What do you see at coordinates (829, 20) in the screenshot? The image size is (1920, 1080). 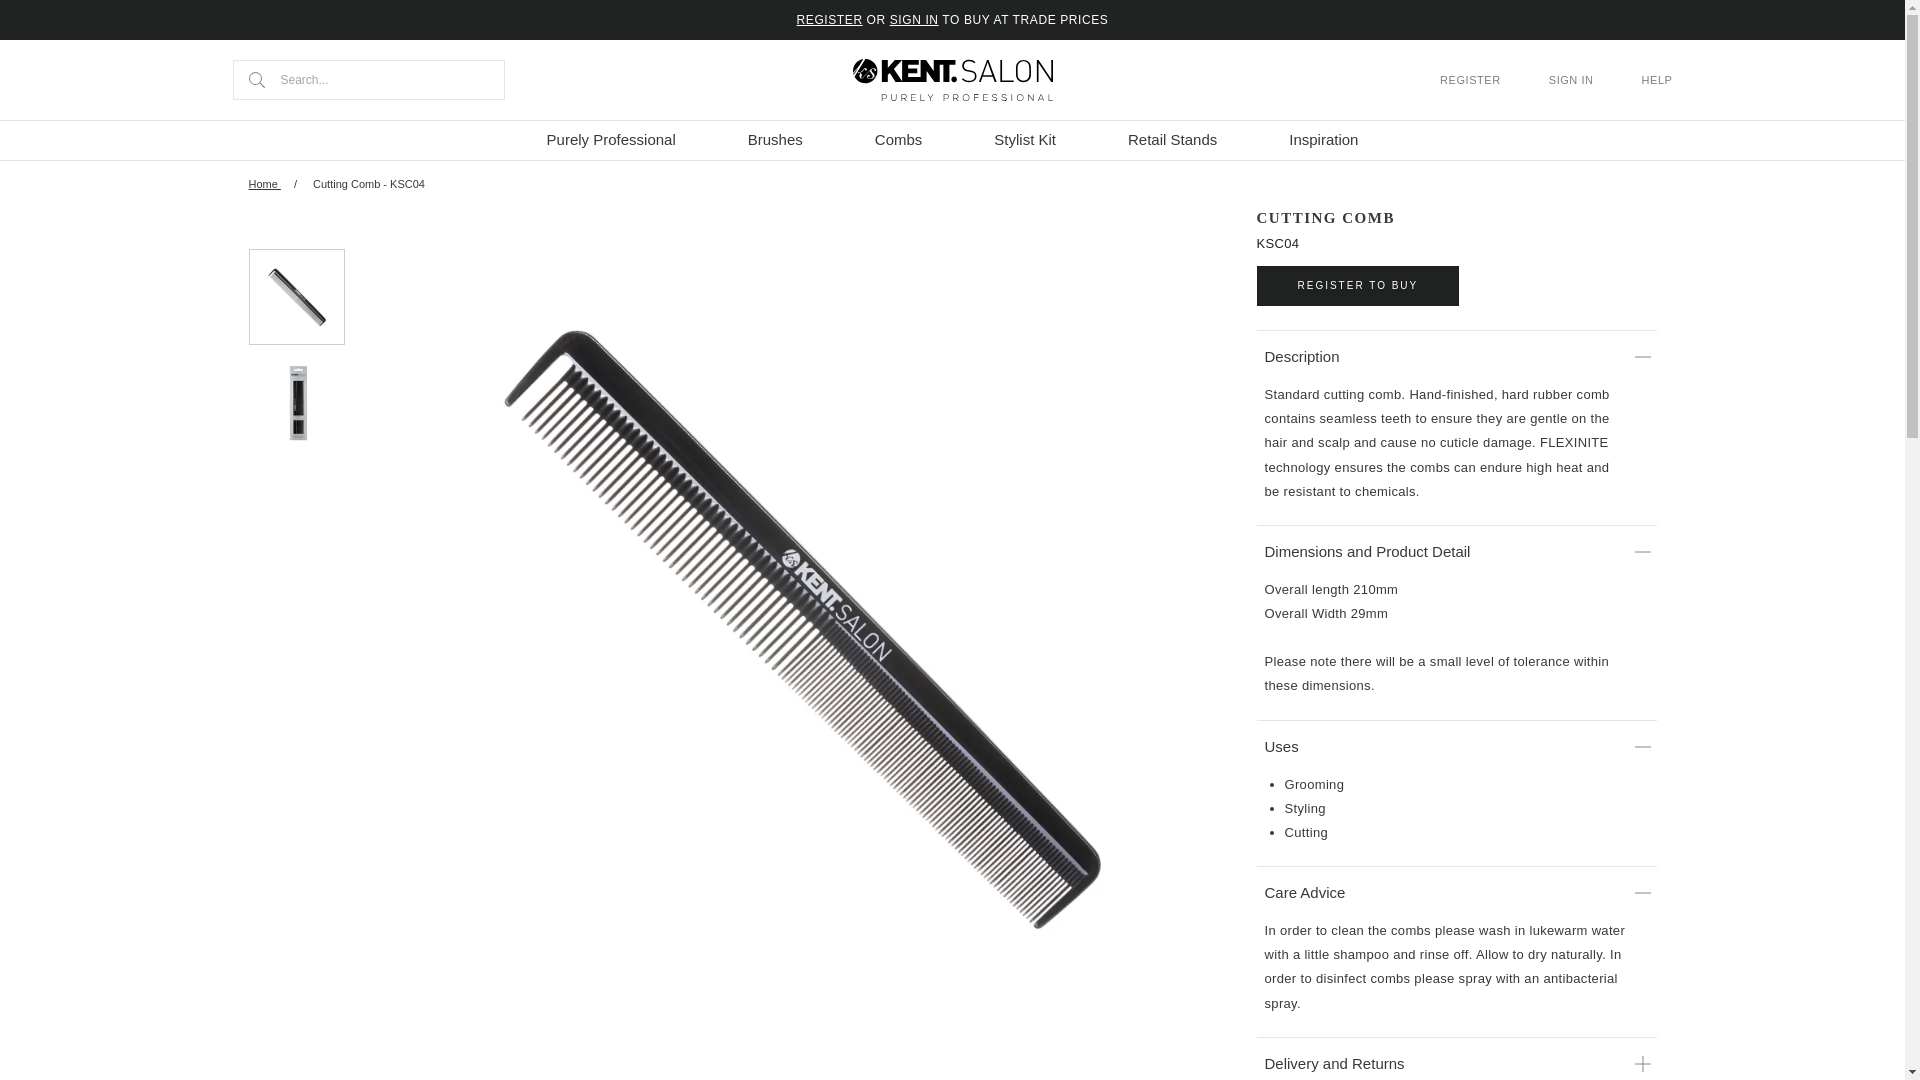 I see `Register for an account` at bounding box center [829, 20].